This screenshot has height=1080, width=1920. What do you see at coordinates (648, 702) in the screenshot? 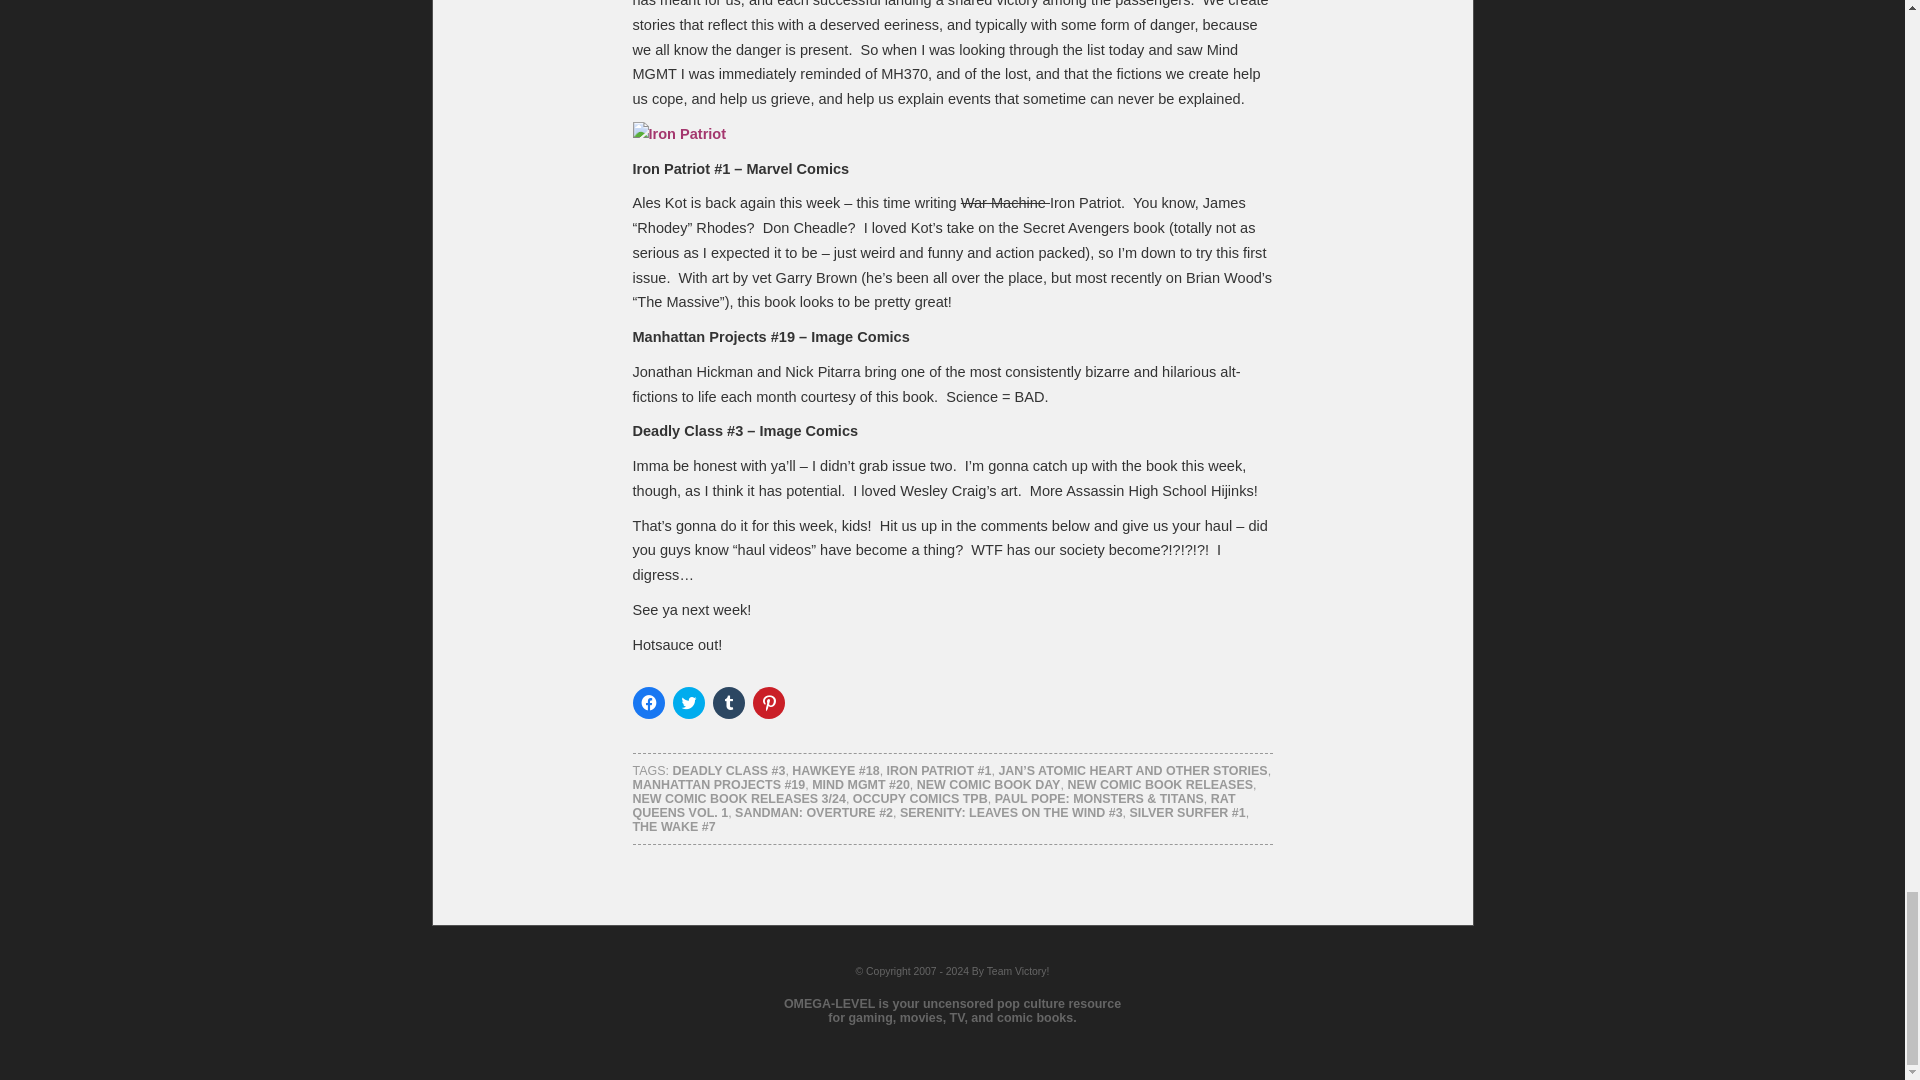
I see `Click to share on Facebook` at bounding box center [648, 702].